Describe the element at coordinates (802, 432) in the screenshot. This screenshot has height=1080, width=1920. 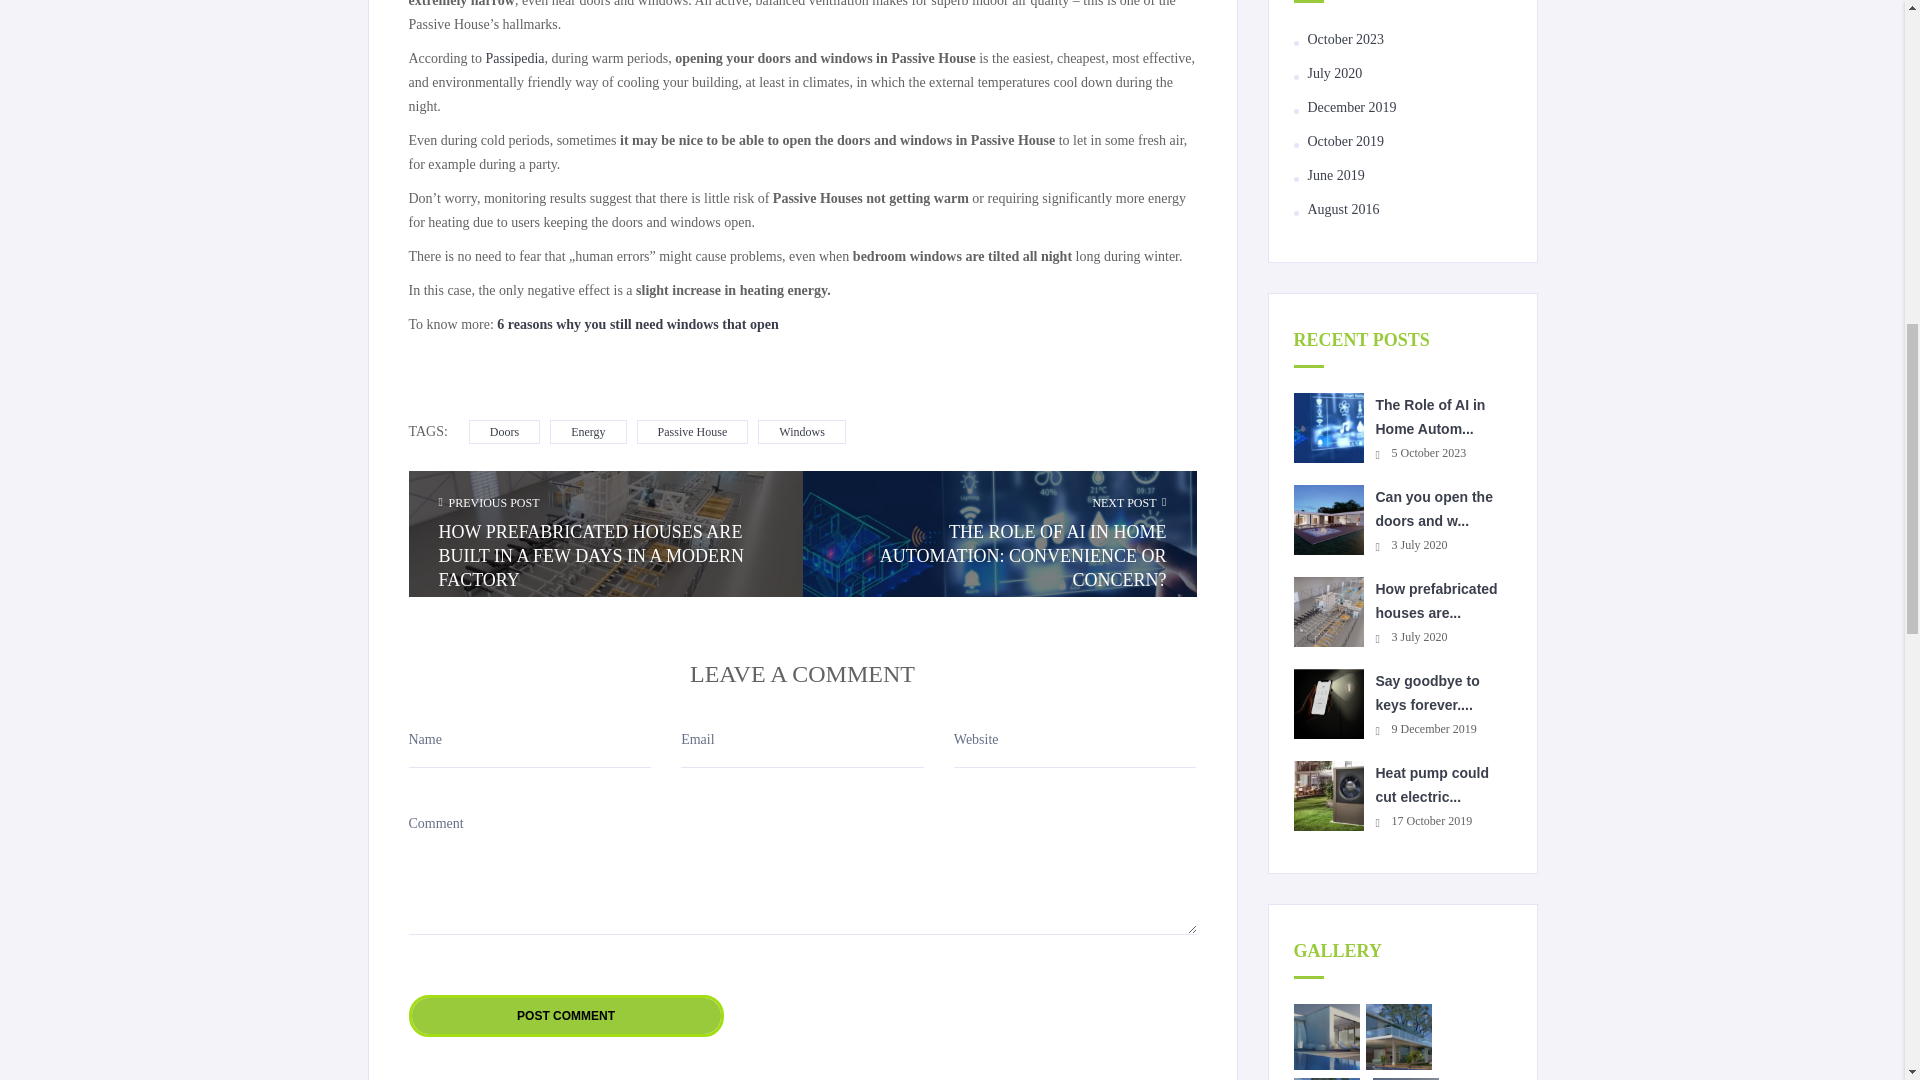
I see `Windows` at that location.